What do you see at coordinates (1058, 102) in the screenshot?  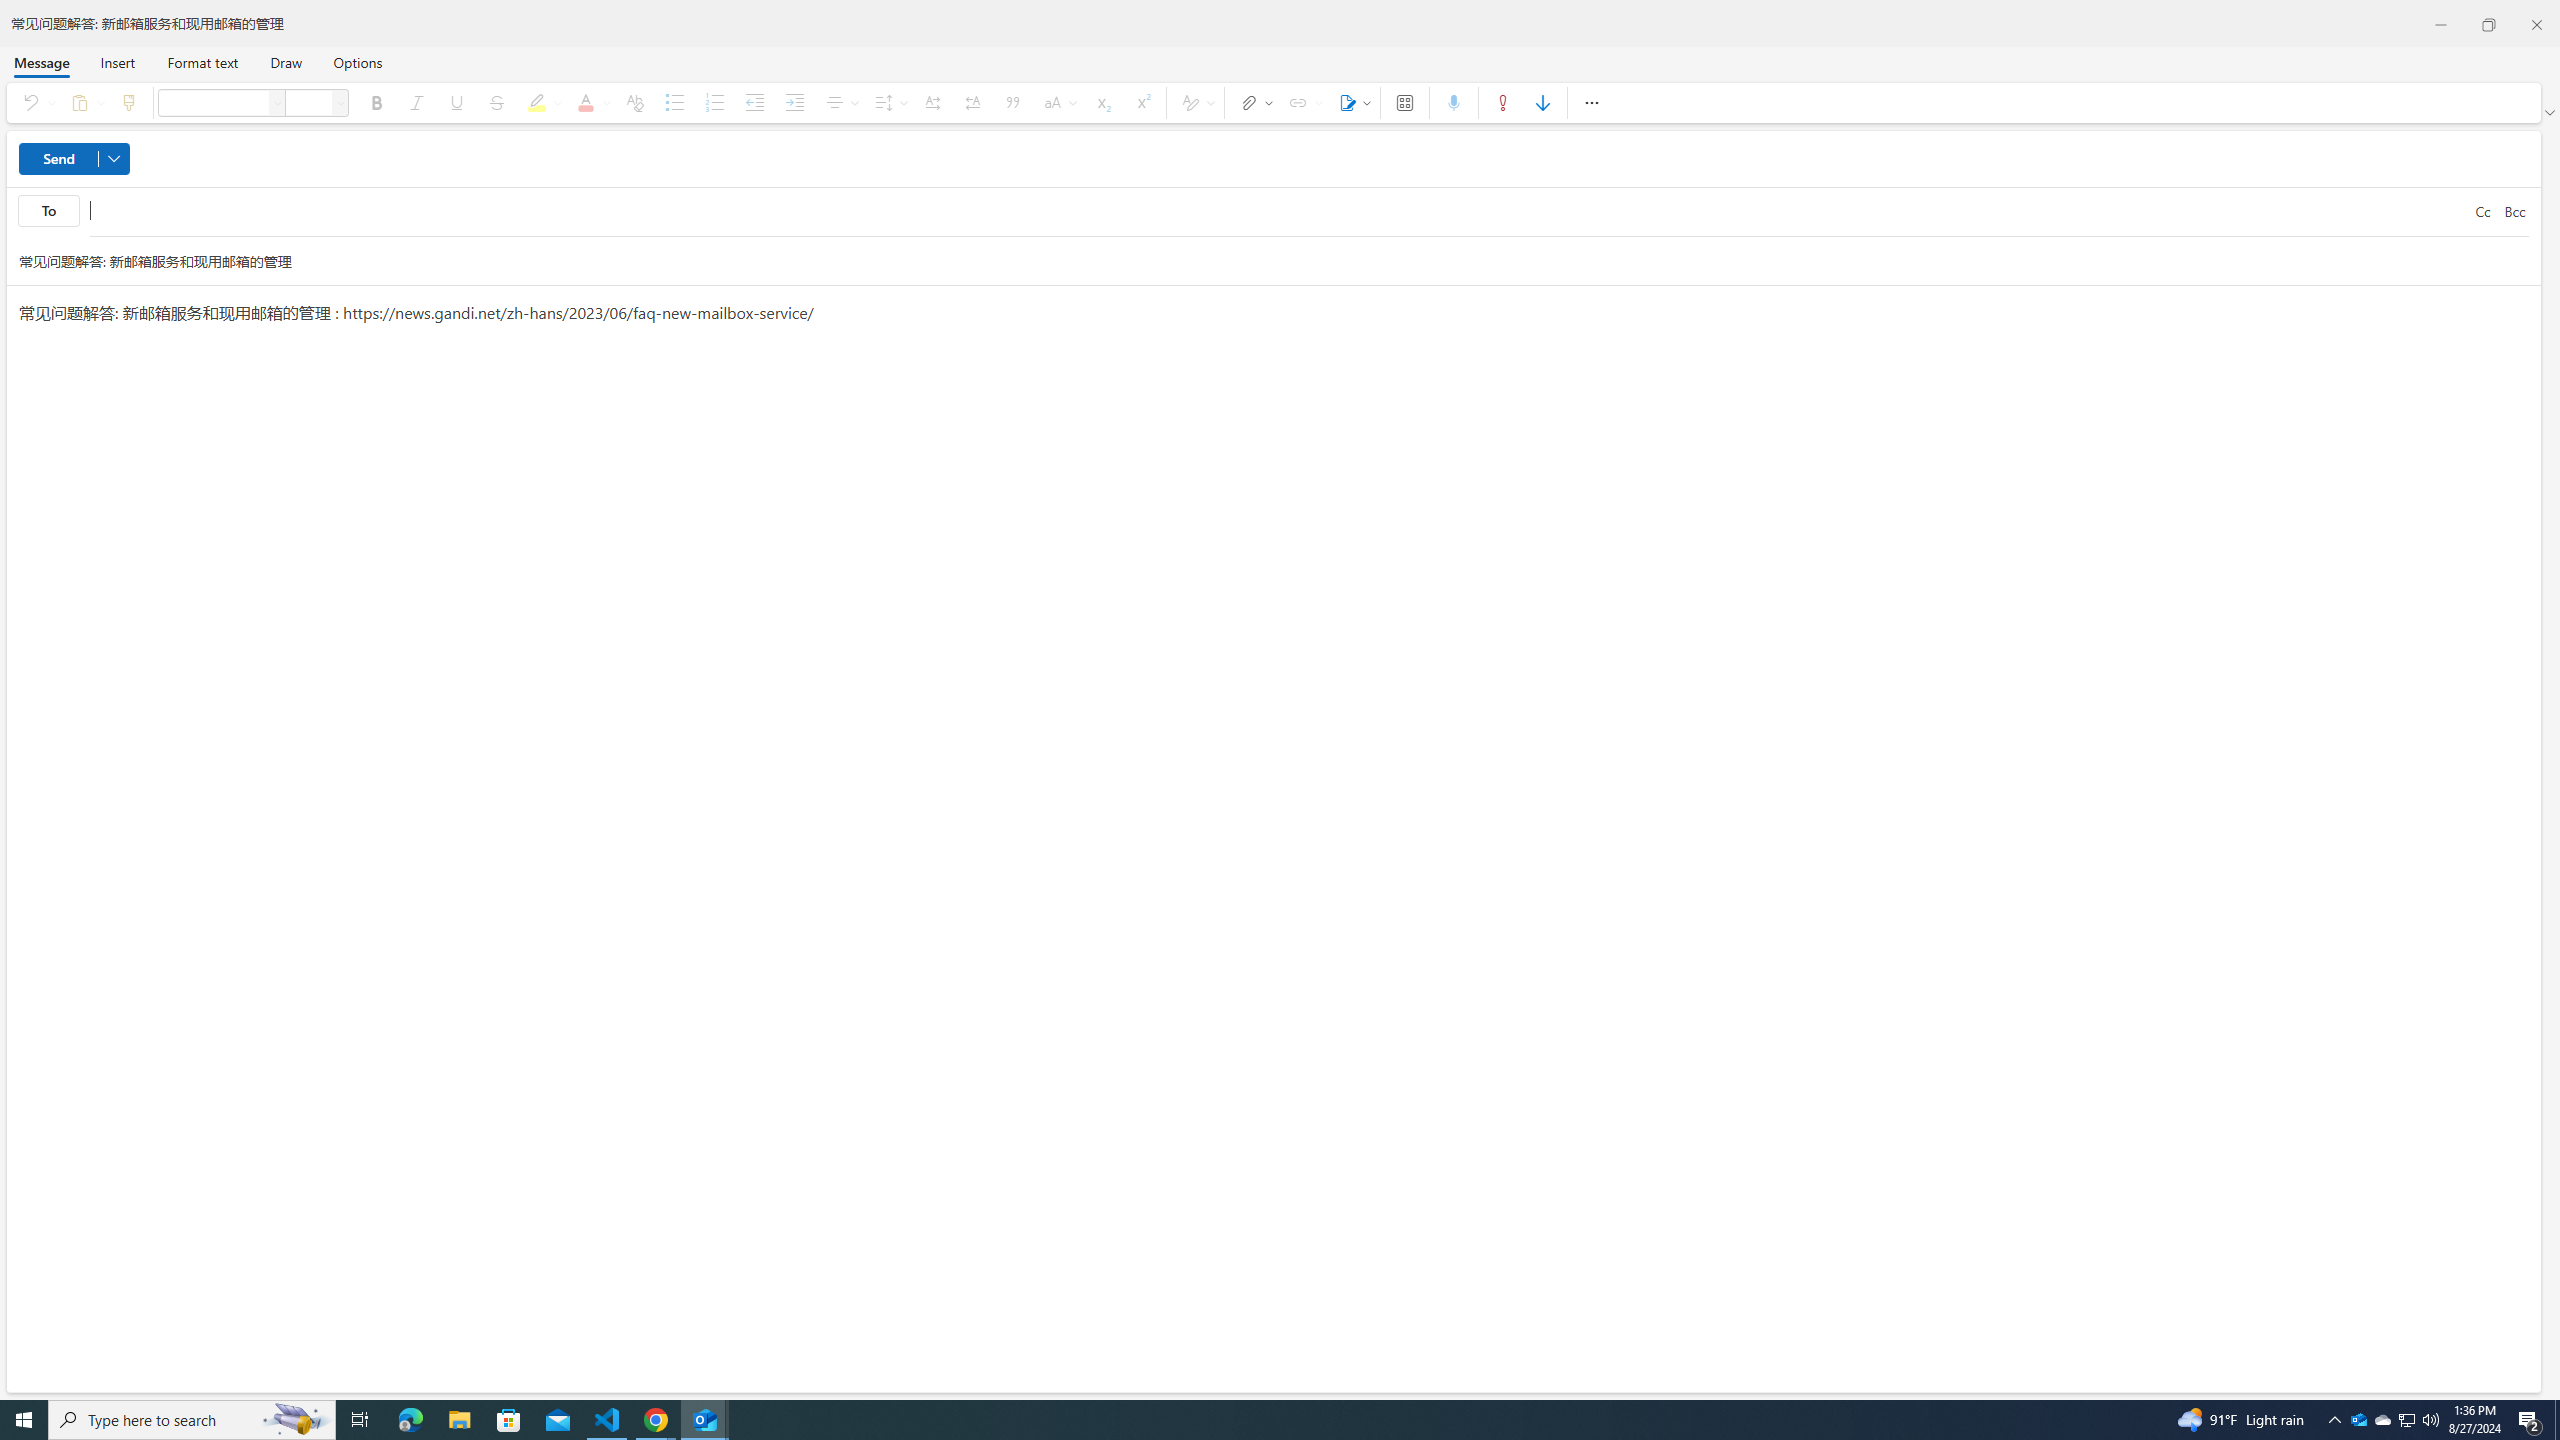 I see `Change case` at bounding box center [1058, 102].